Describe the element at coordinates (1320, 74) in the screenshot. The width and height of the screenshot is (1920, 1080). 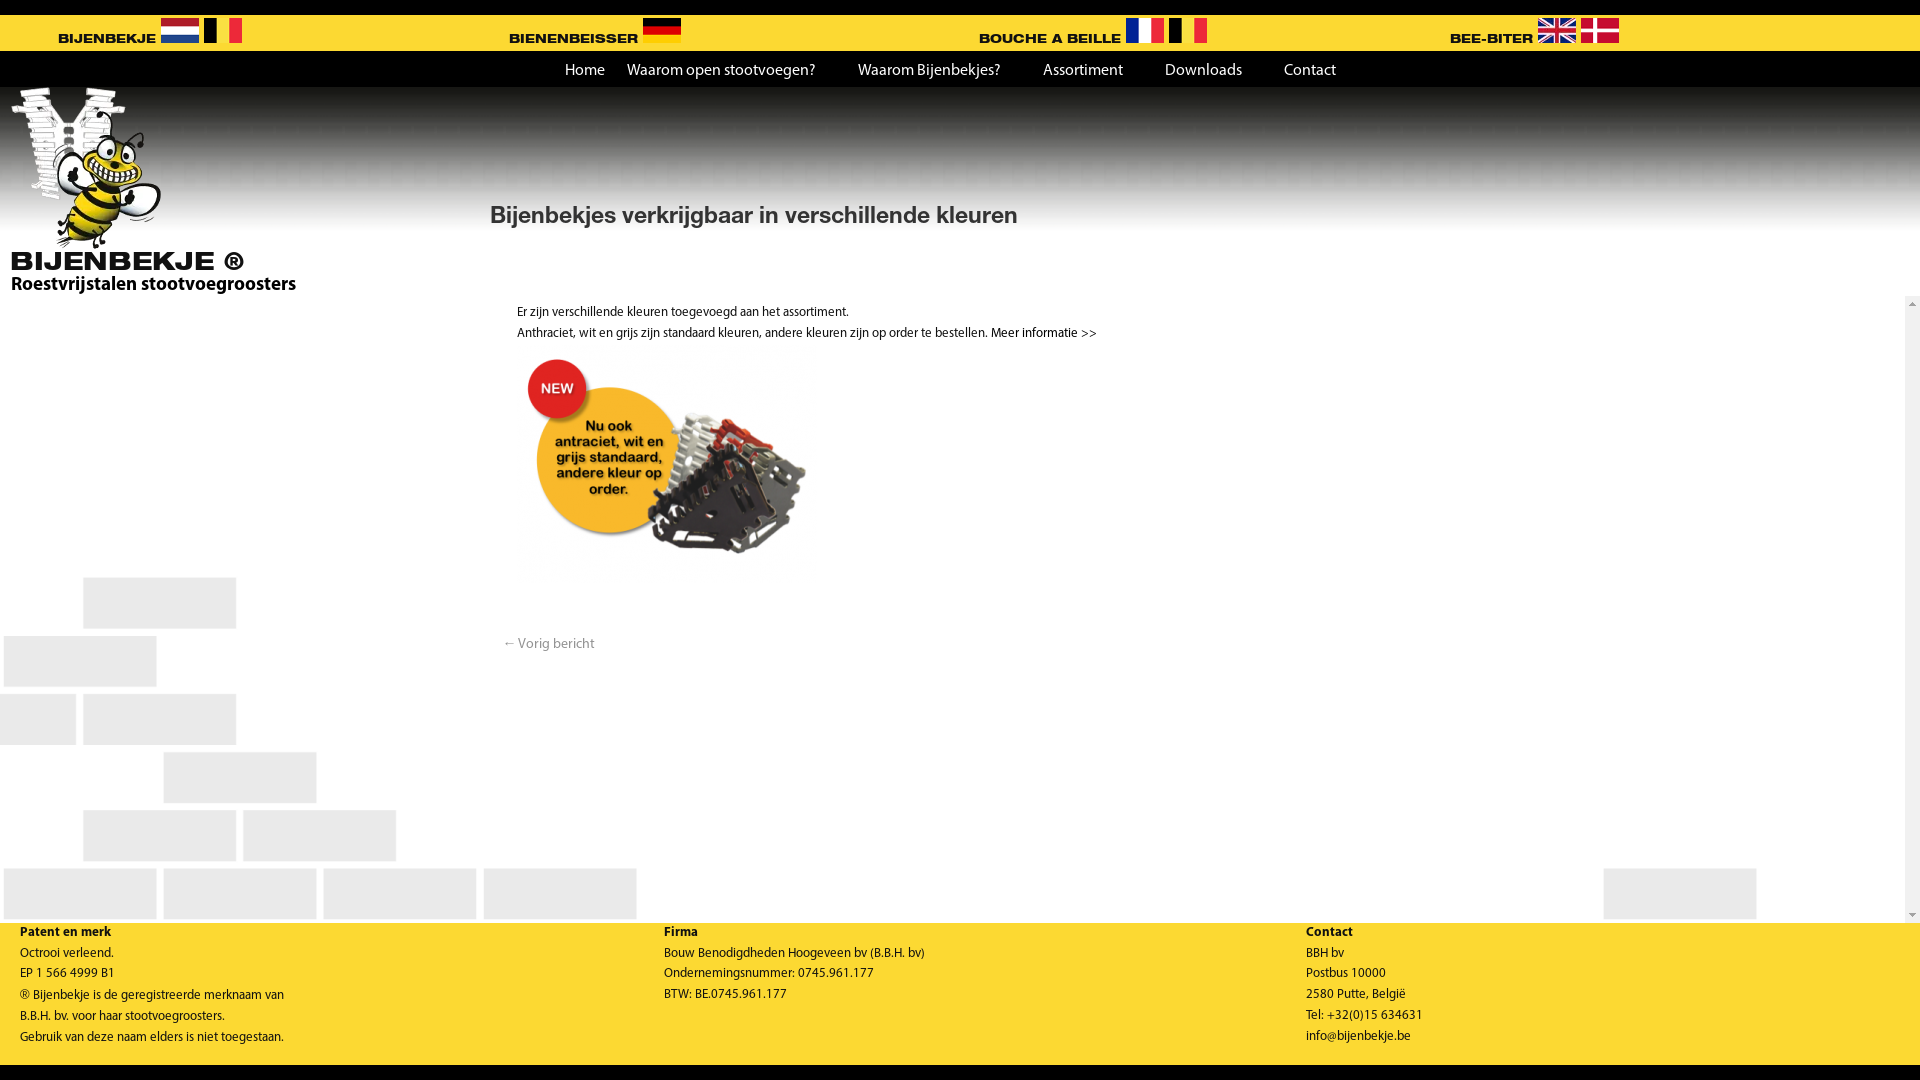
I see `Contact` at that location.